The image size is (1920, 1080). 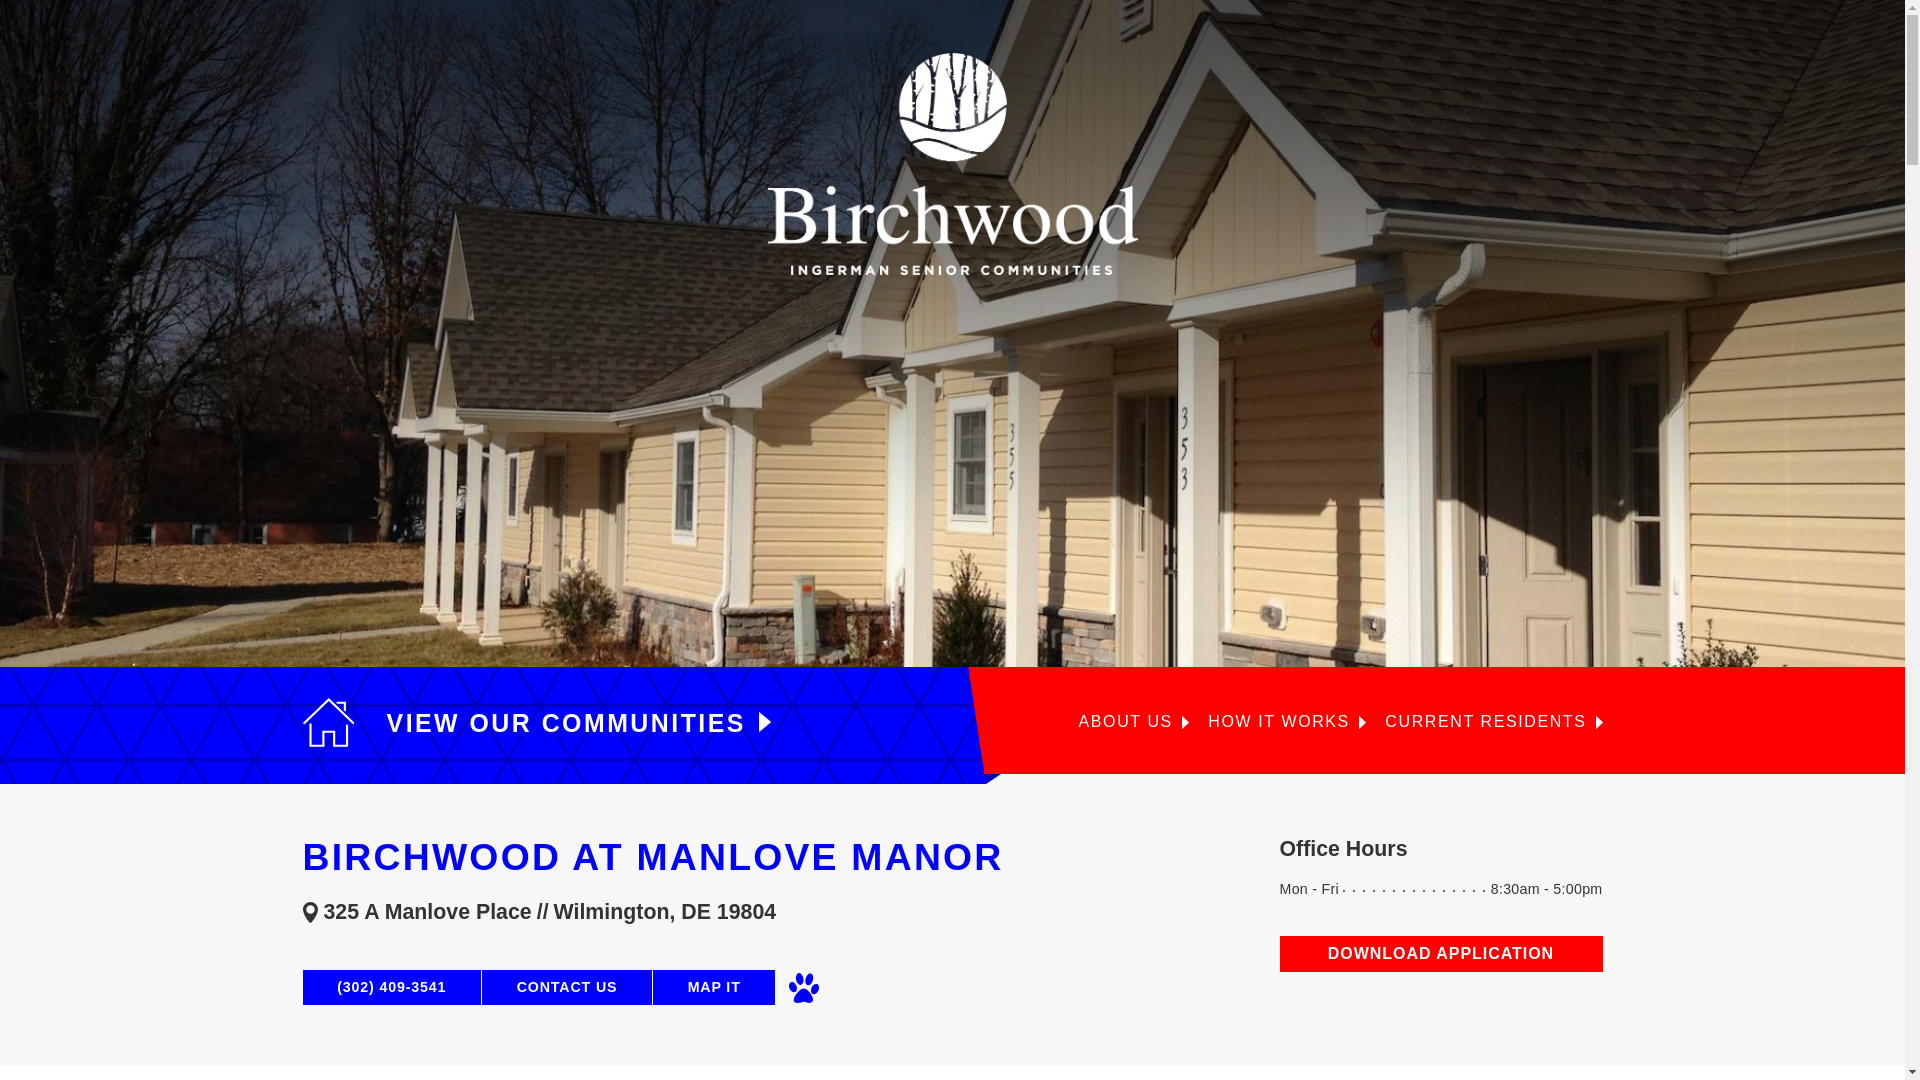 I want to click on HOW IT WORKS, so click(x=1286, y=722).